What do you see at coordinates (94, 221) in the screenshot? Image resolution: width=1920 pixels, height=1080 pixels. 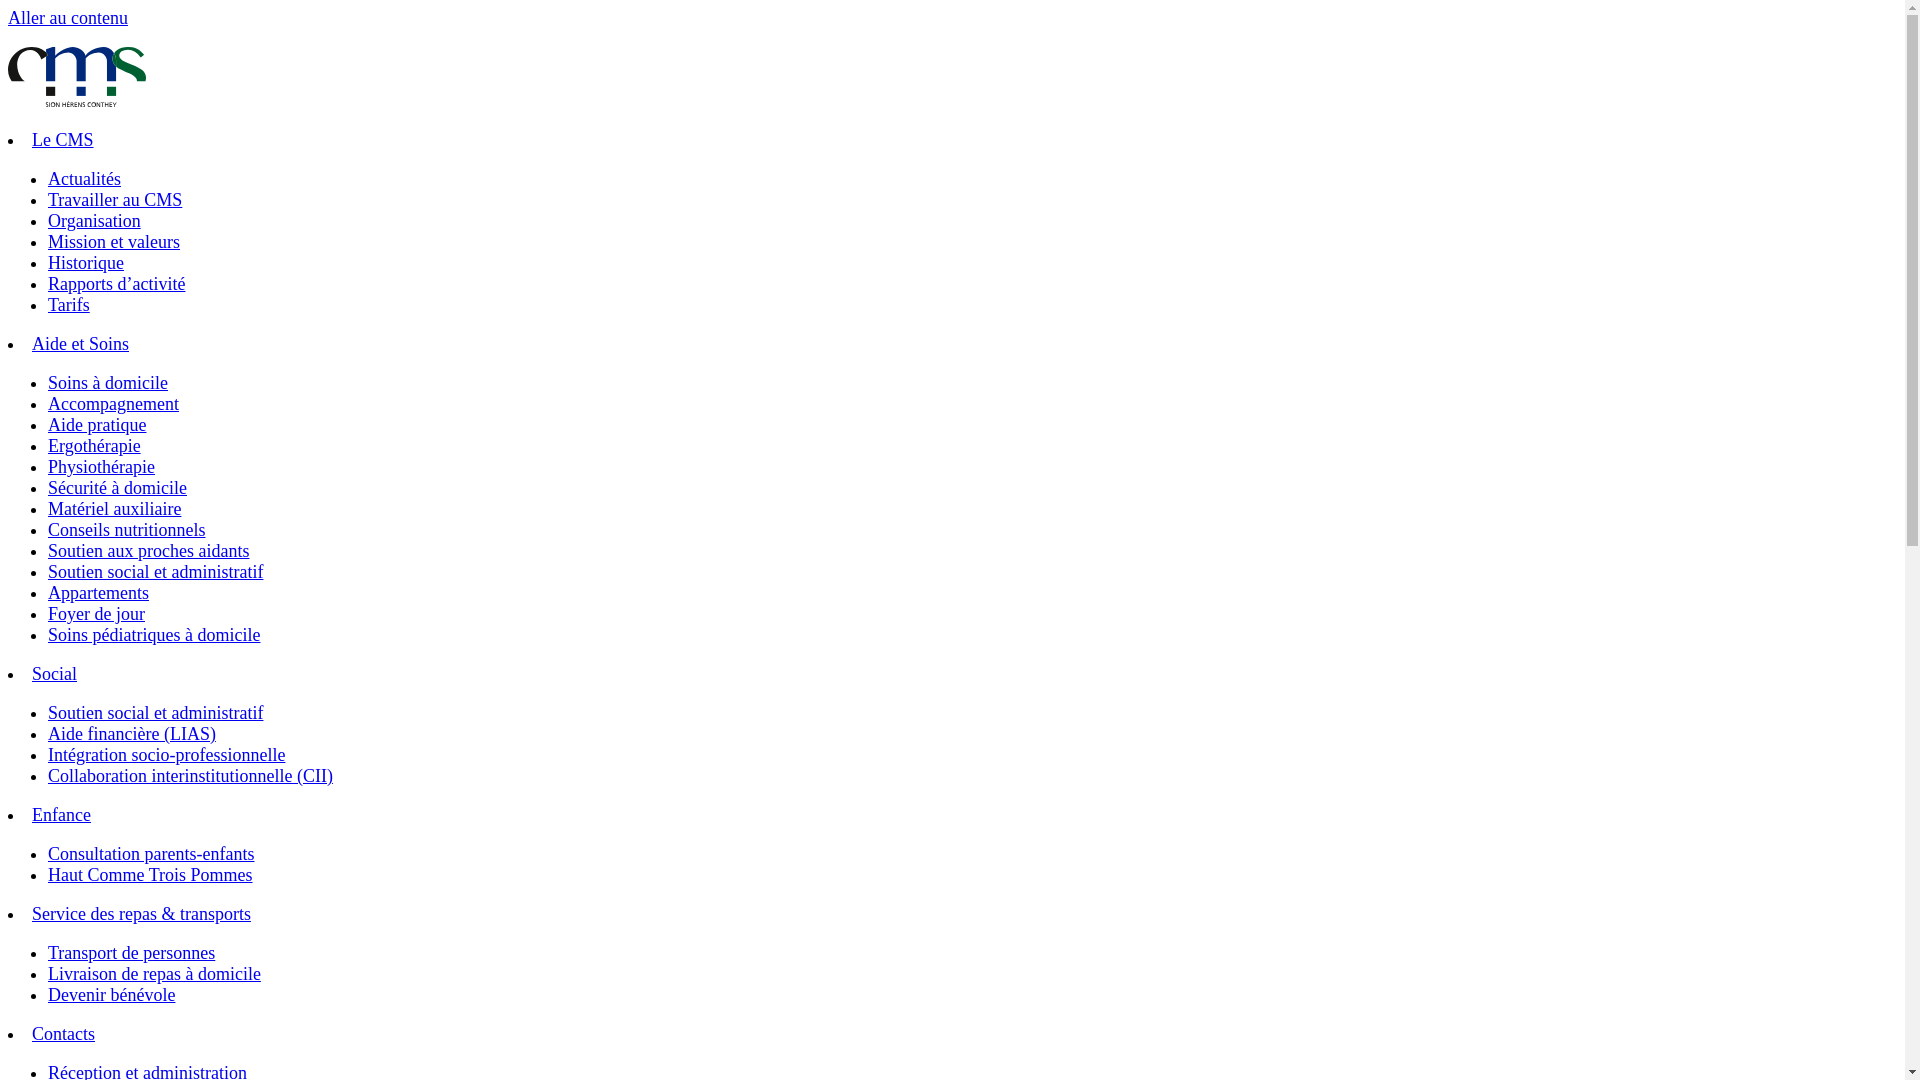 I see `Organisation` at bounding box center [94, 221].